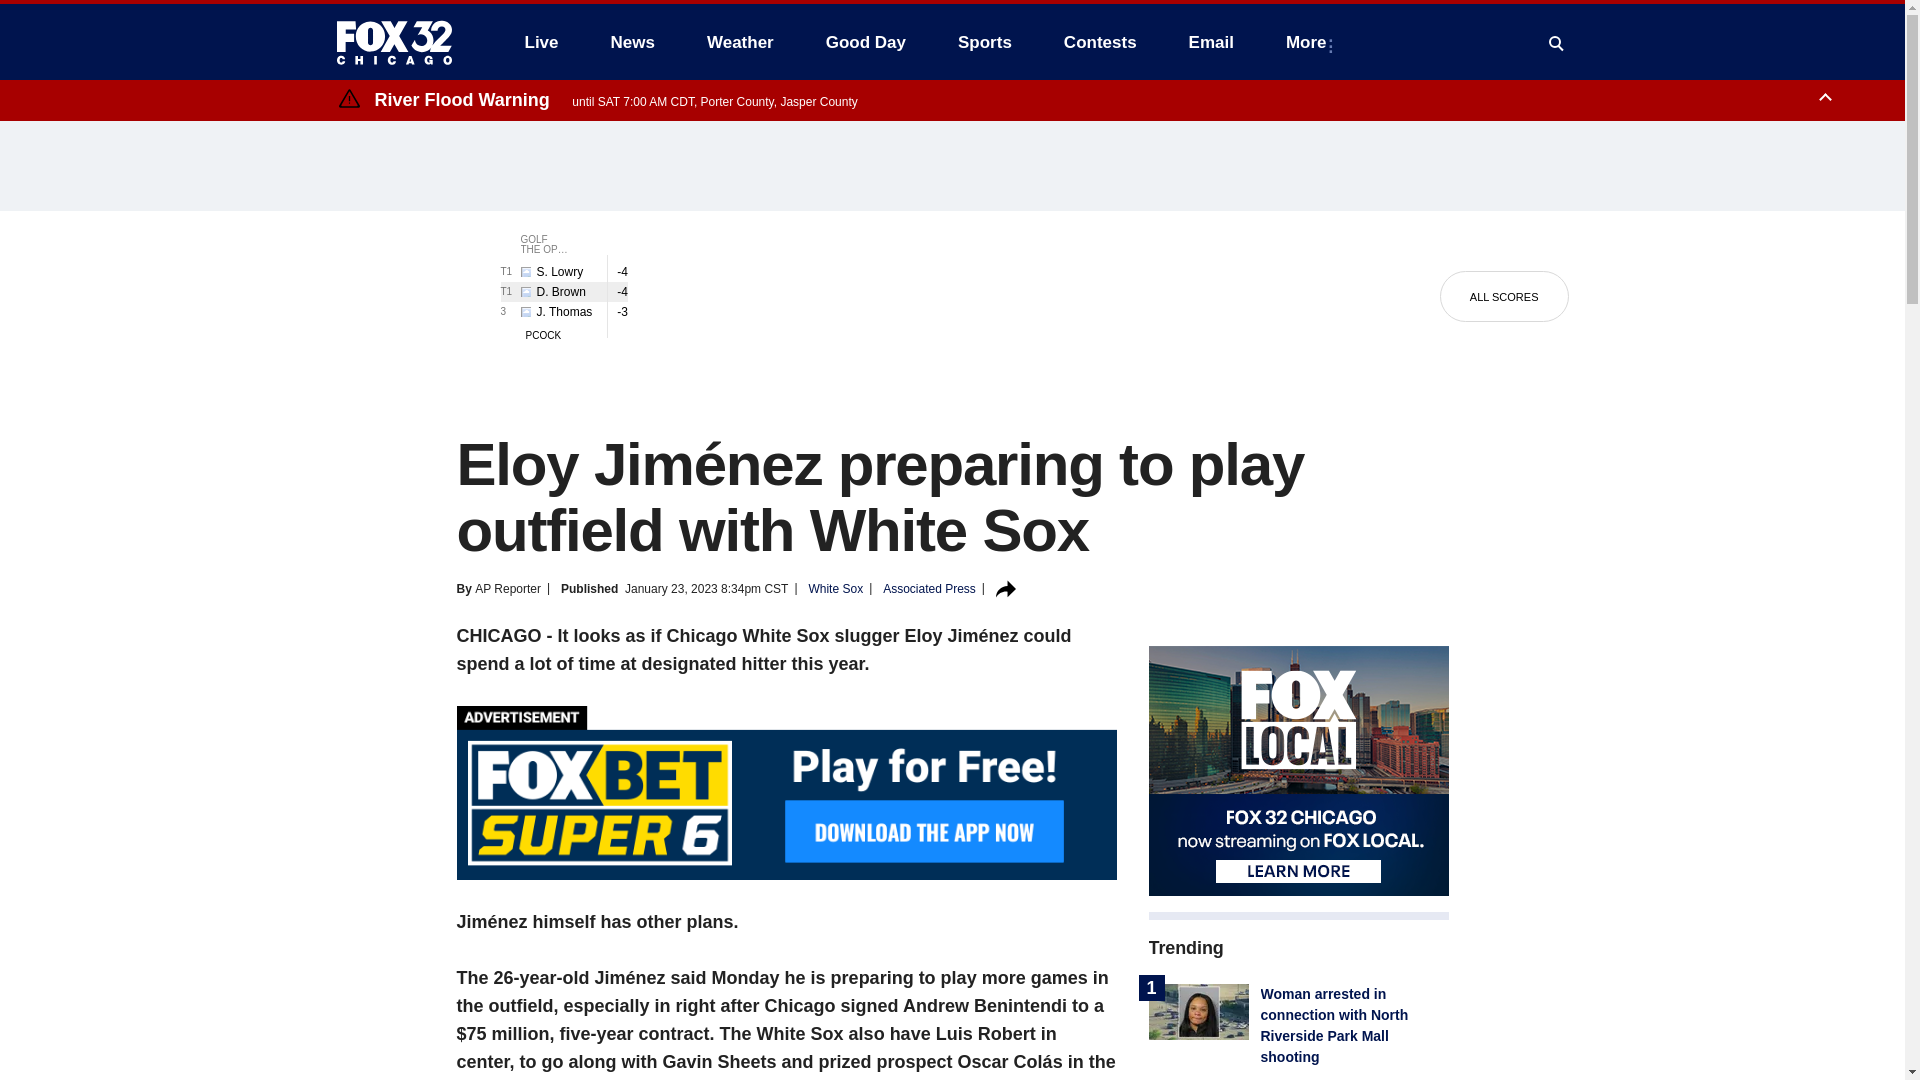 This screenshot has height=1080, width=1920. I want to click on Good Day, so click(866, 42).